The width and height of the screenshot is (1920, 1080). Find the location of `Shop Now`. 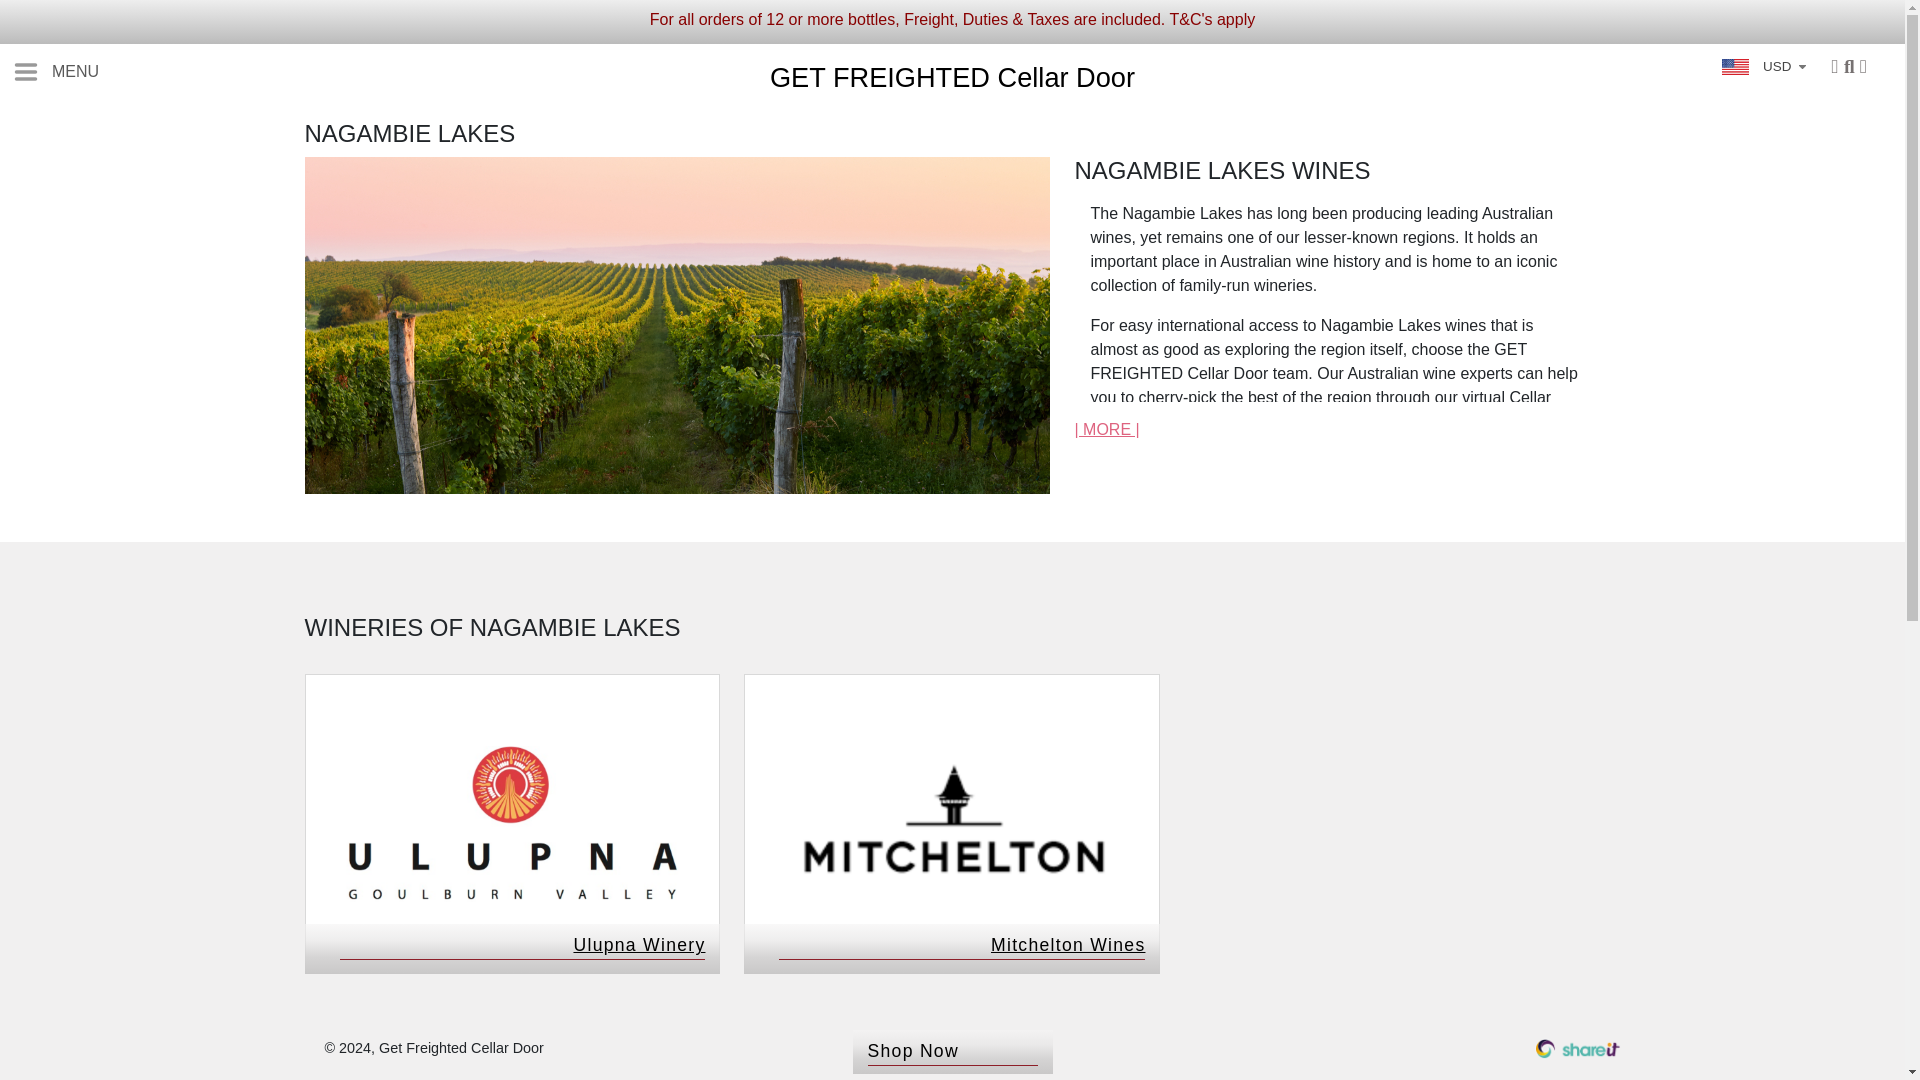

Shop Now is located at coordinates (952, 1052).